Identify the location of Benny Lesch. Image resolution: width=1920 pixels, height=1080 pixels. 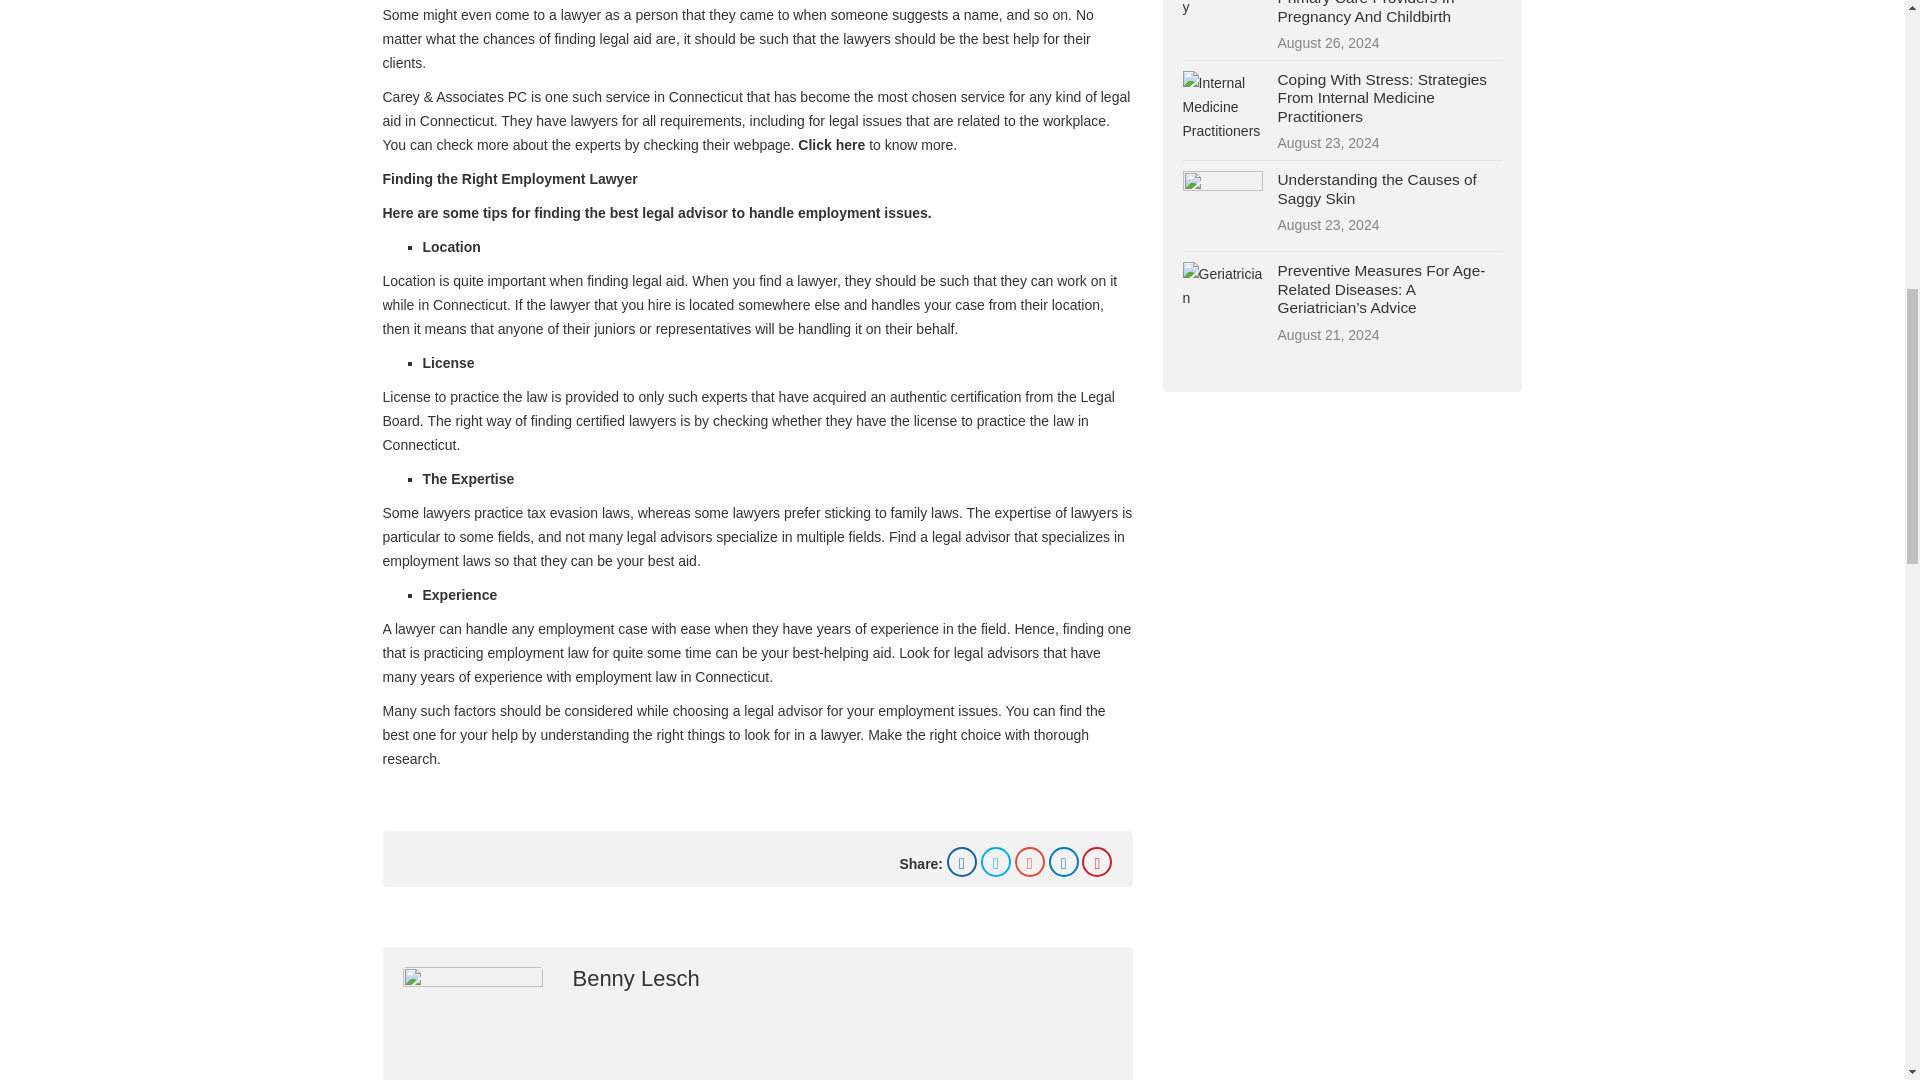
(635, 978).